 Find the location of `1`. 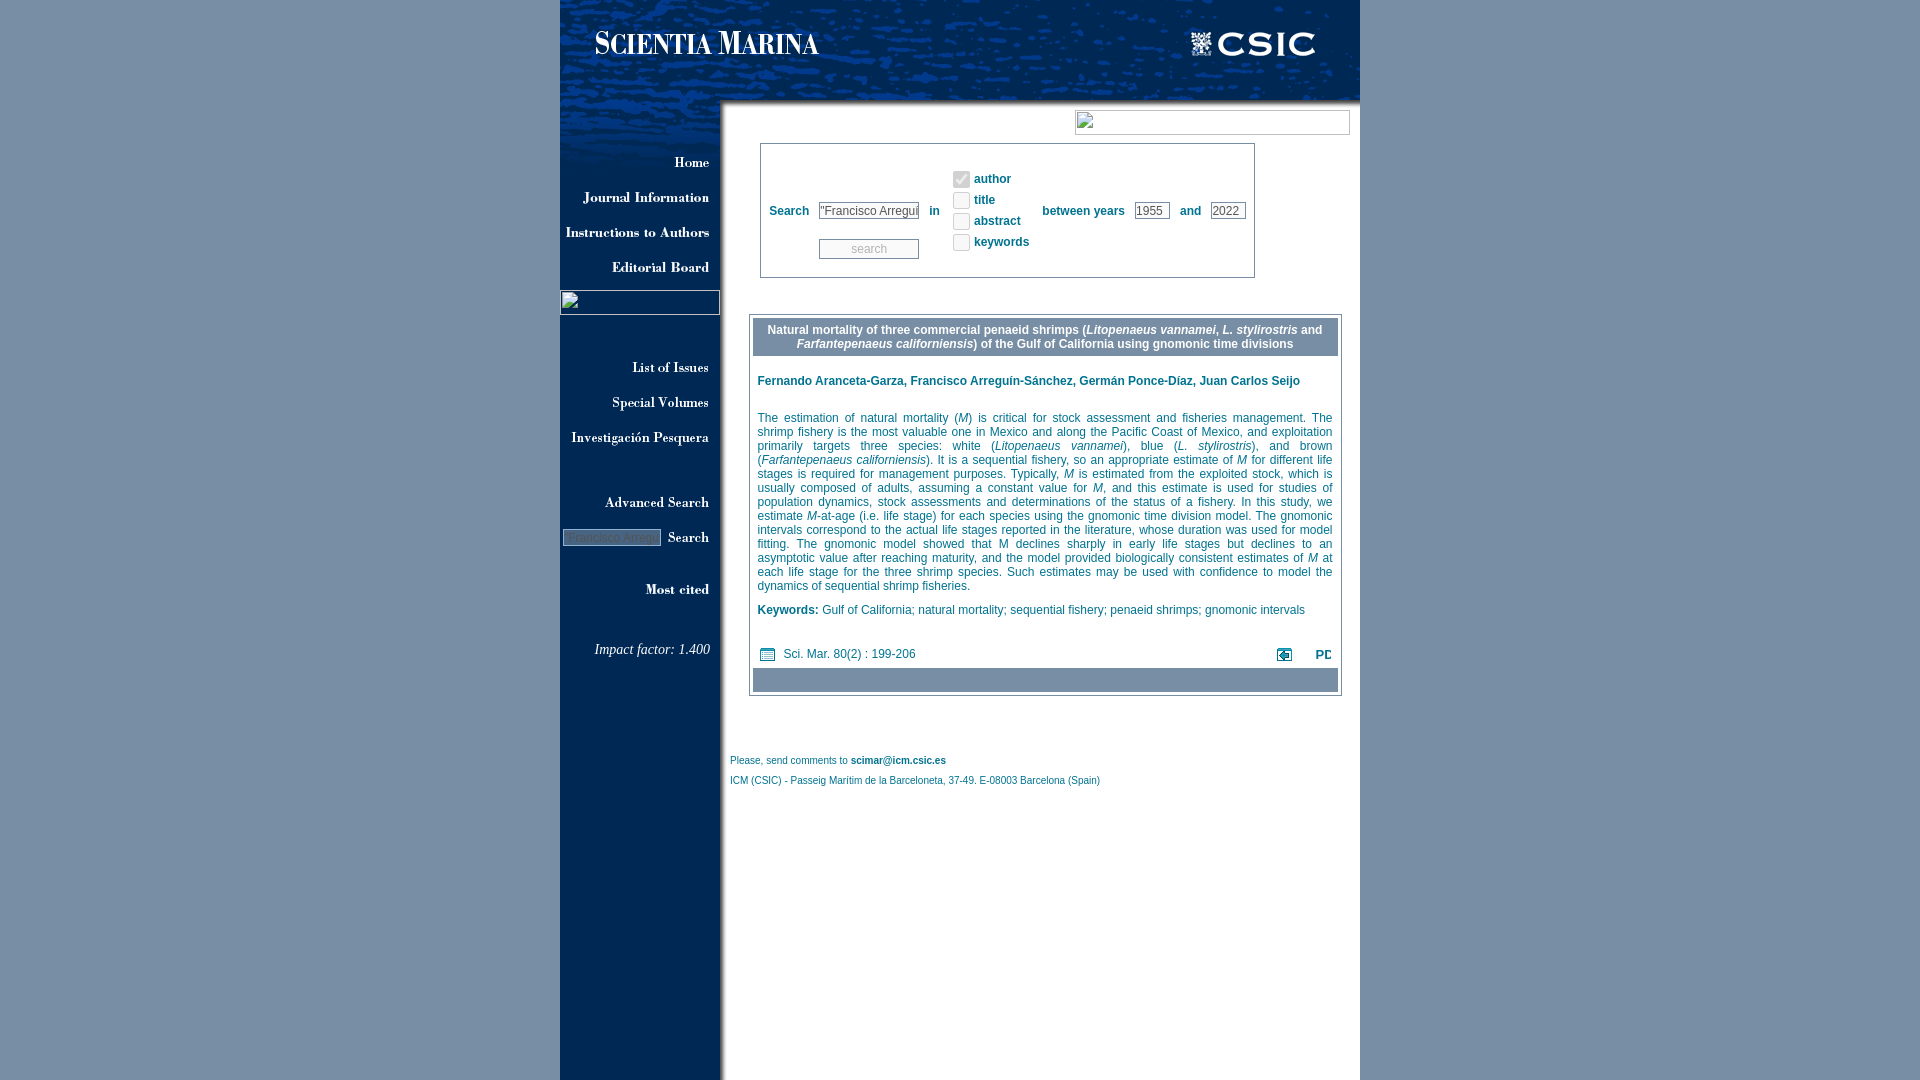

1 is located at coordinates (960, 220).